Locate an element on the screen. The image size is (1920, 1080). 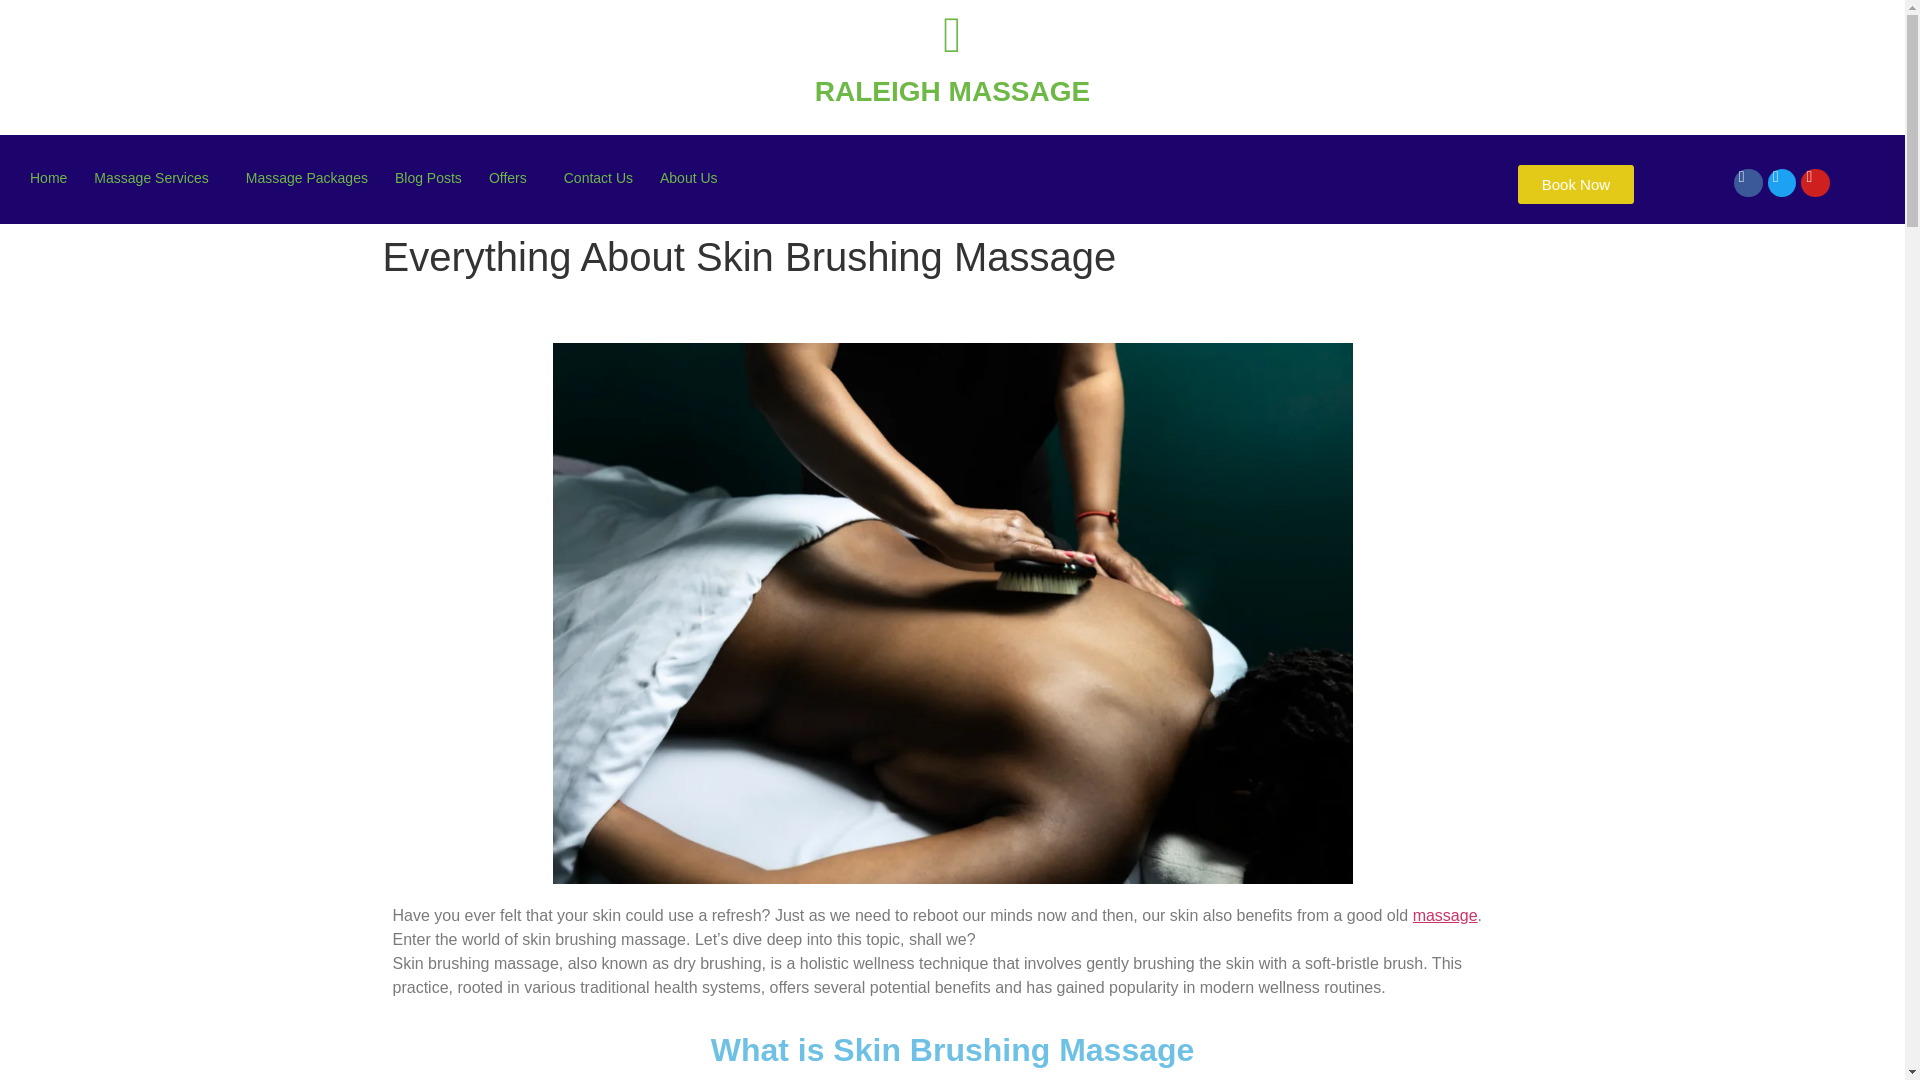
Home is located at coordinates (48, 178).